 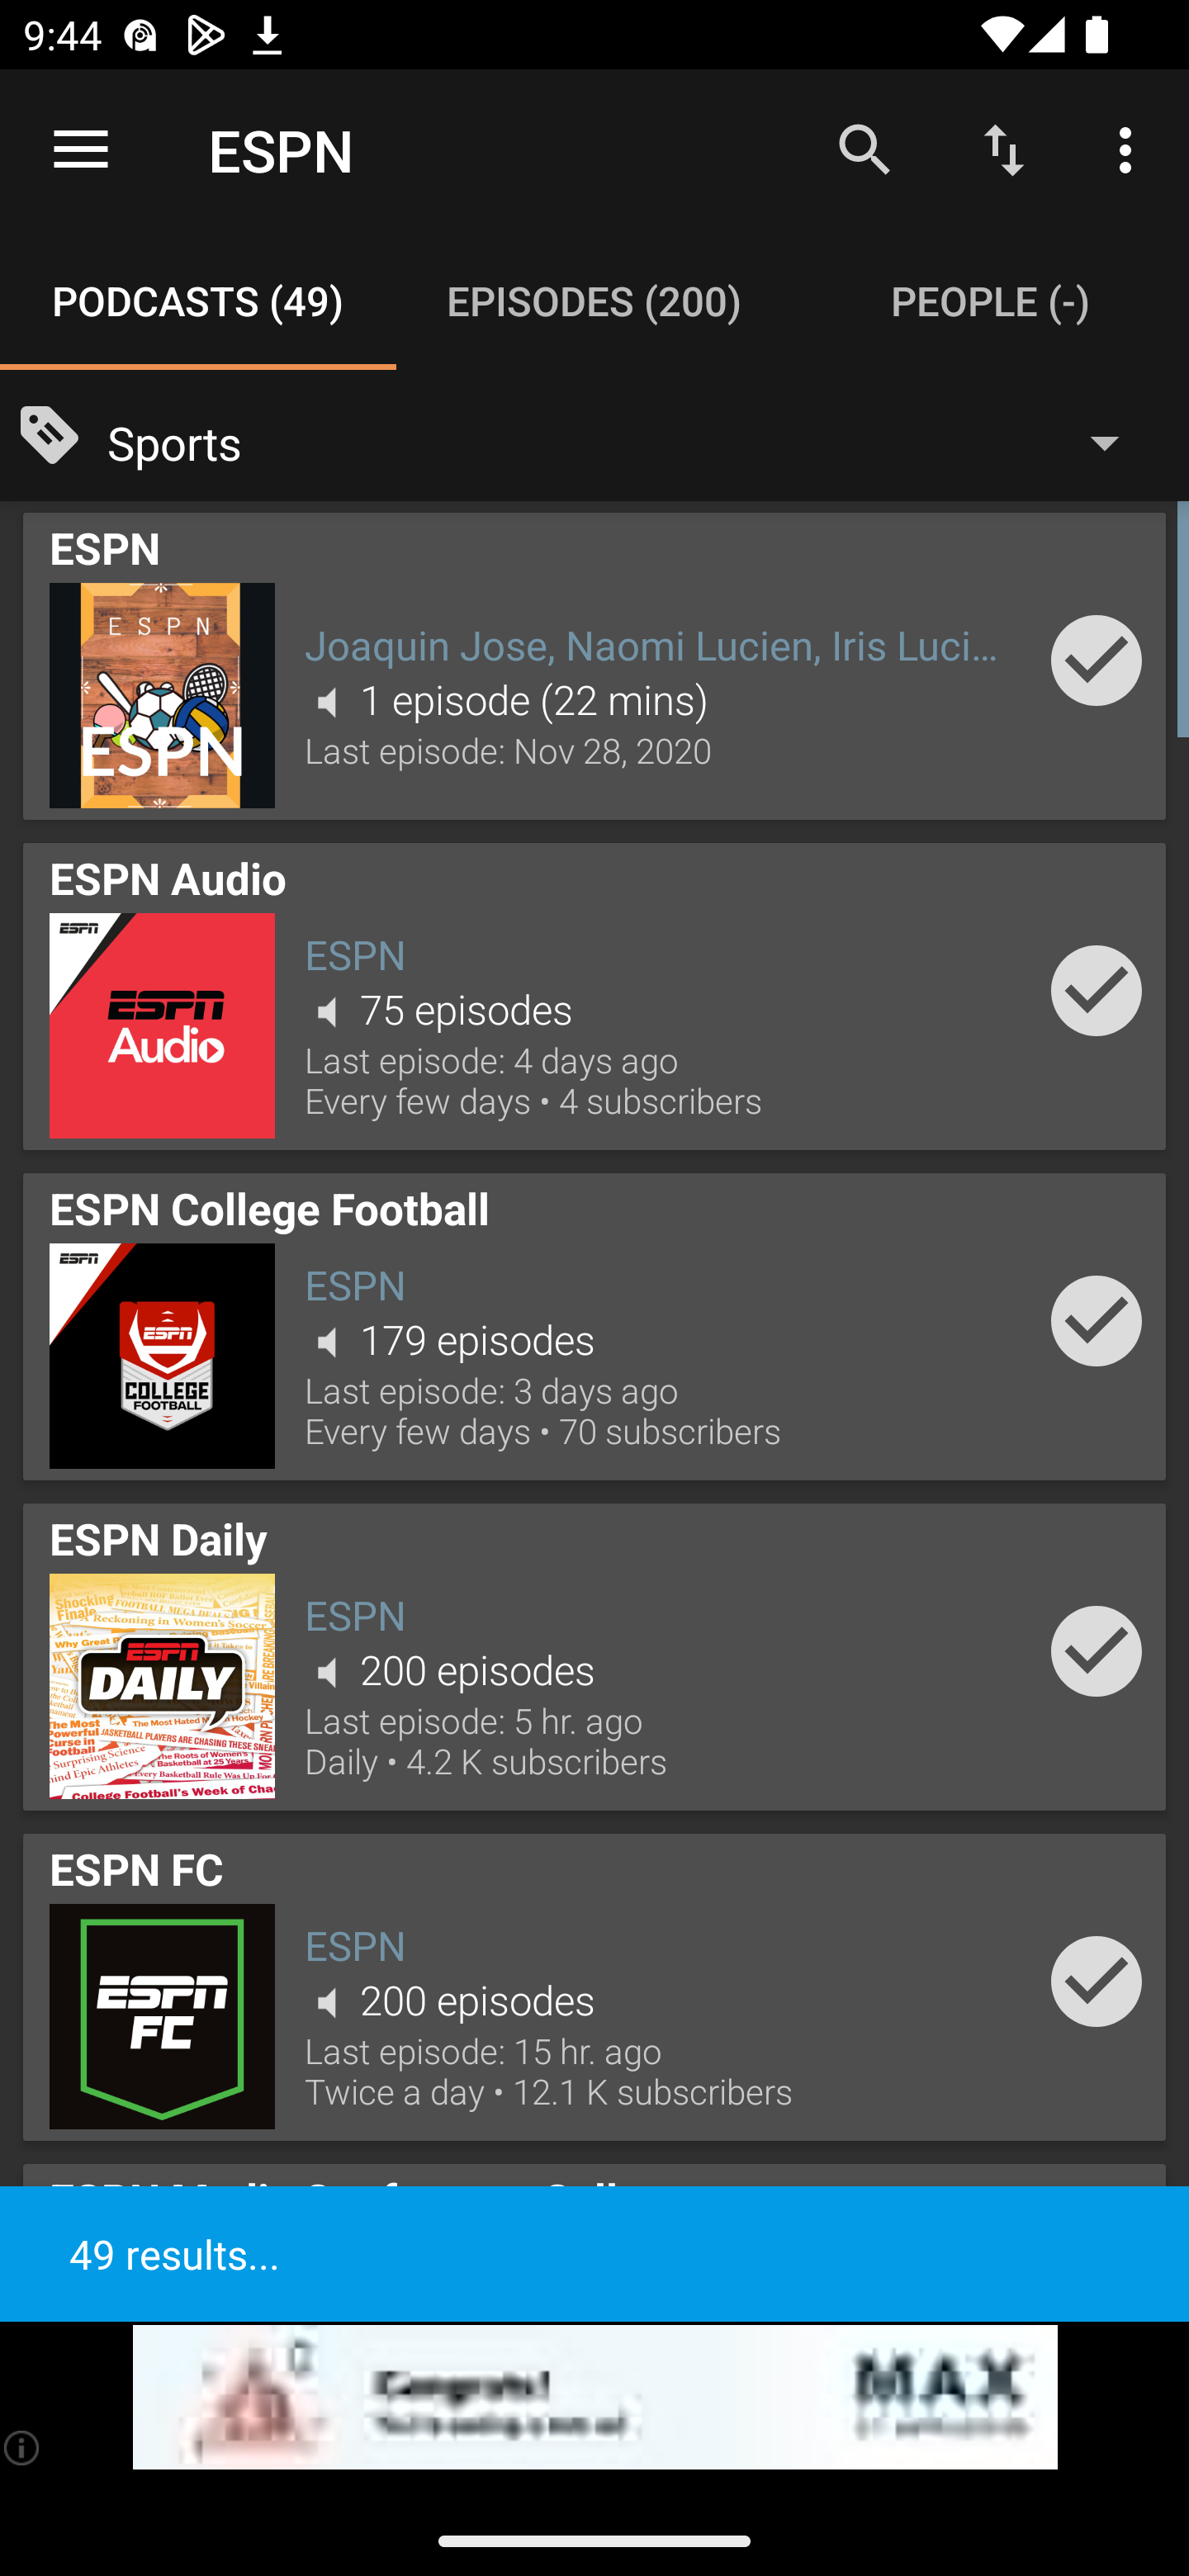 What do you see at coordinates (23, 2447) in the screenshot?
I see `(i)` at bounding box center [23, 2447].